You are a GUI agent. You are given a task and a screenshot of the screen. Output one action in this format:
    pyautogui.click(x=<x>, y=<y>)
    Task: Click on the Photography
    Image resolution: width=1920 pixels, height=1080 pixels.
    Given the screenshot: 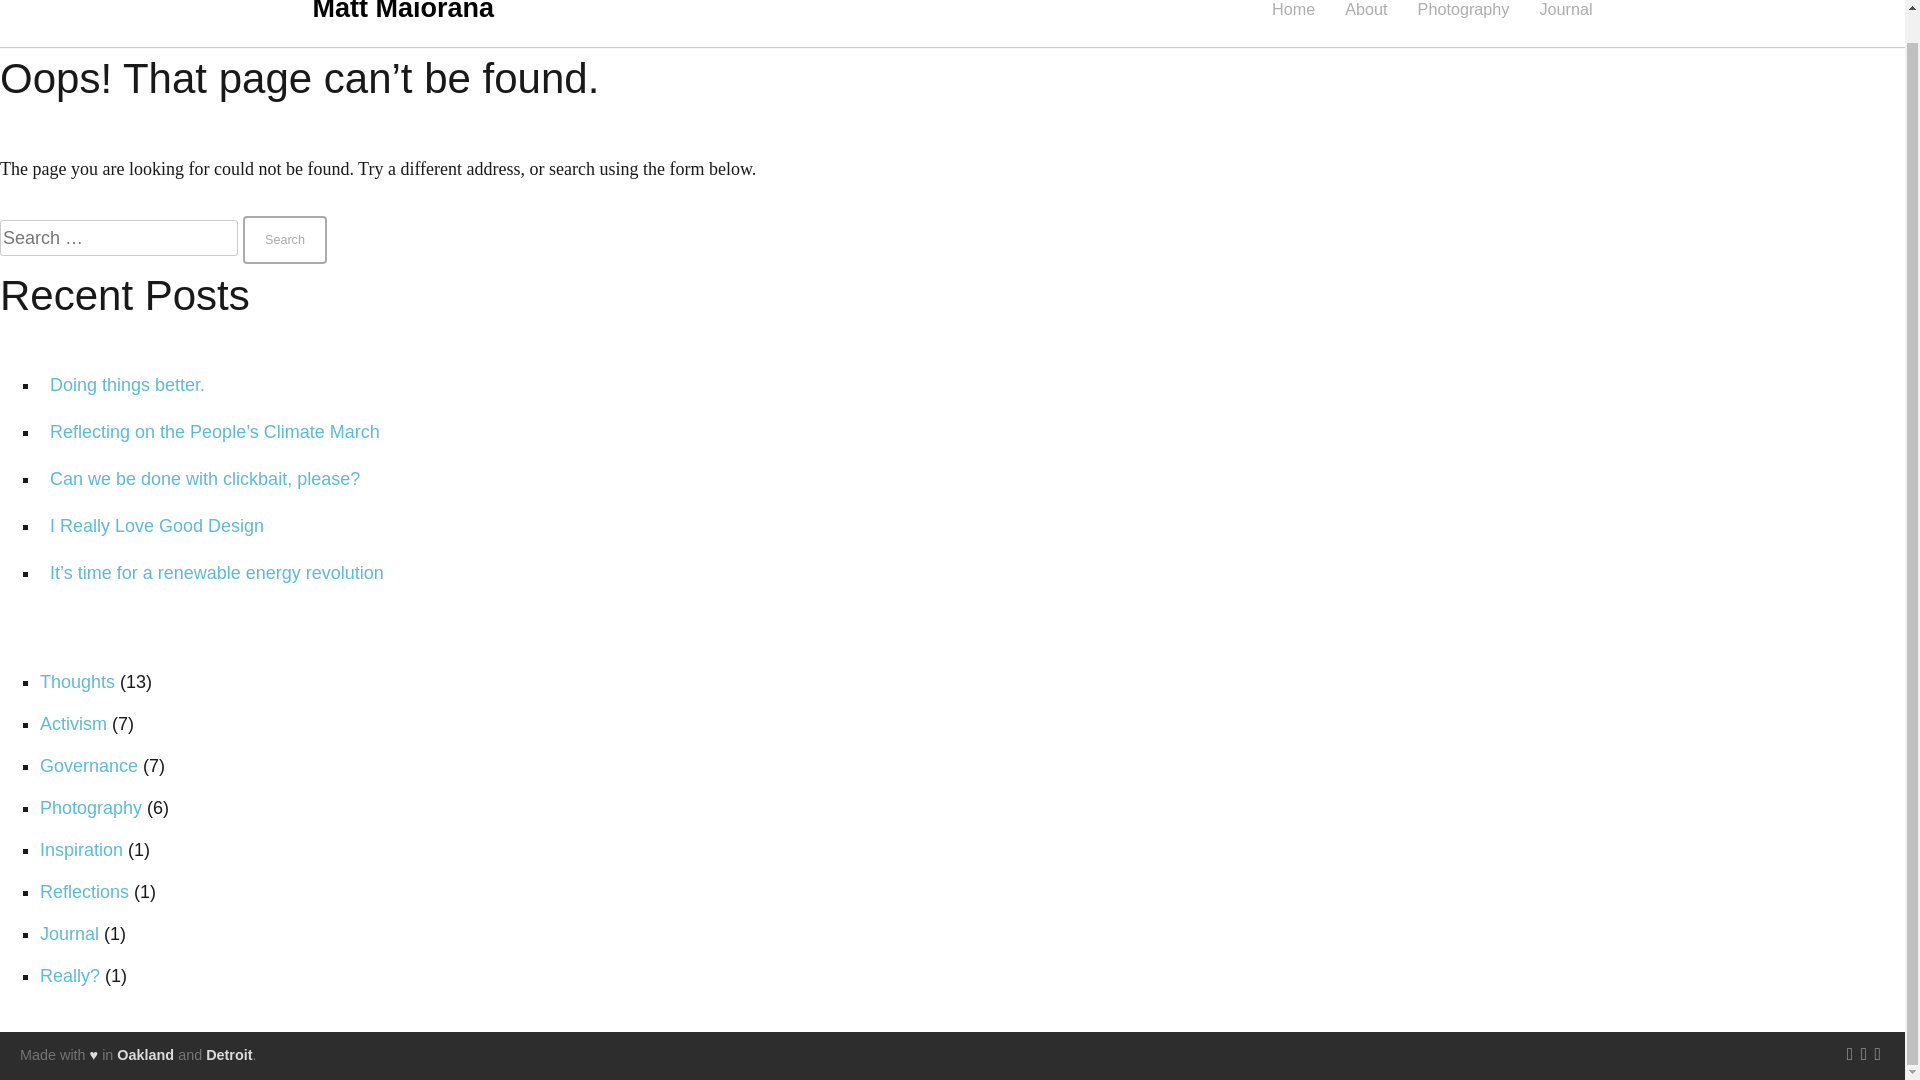 What is the action you would take?
    pyautogui.click(x=1464, y=8)
    